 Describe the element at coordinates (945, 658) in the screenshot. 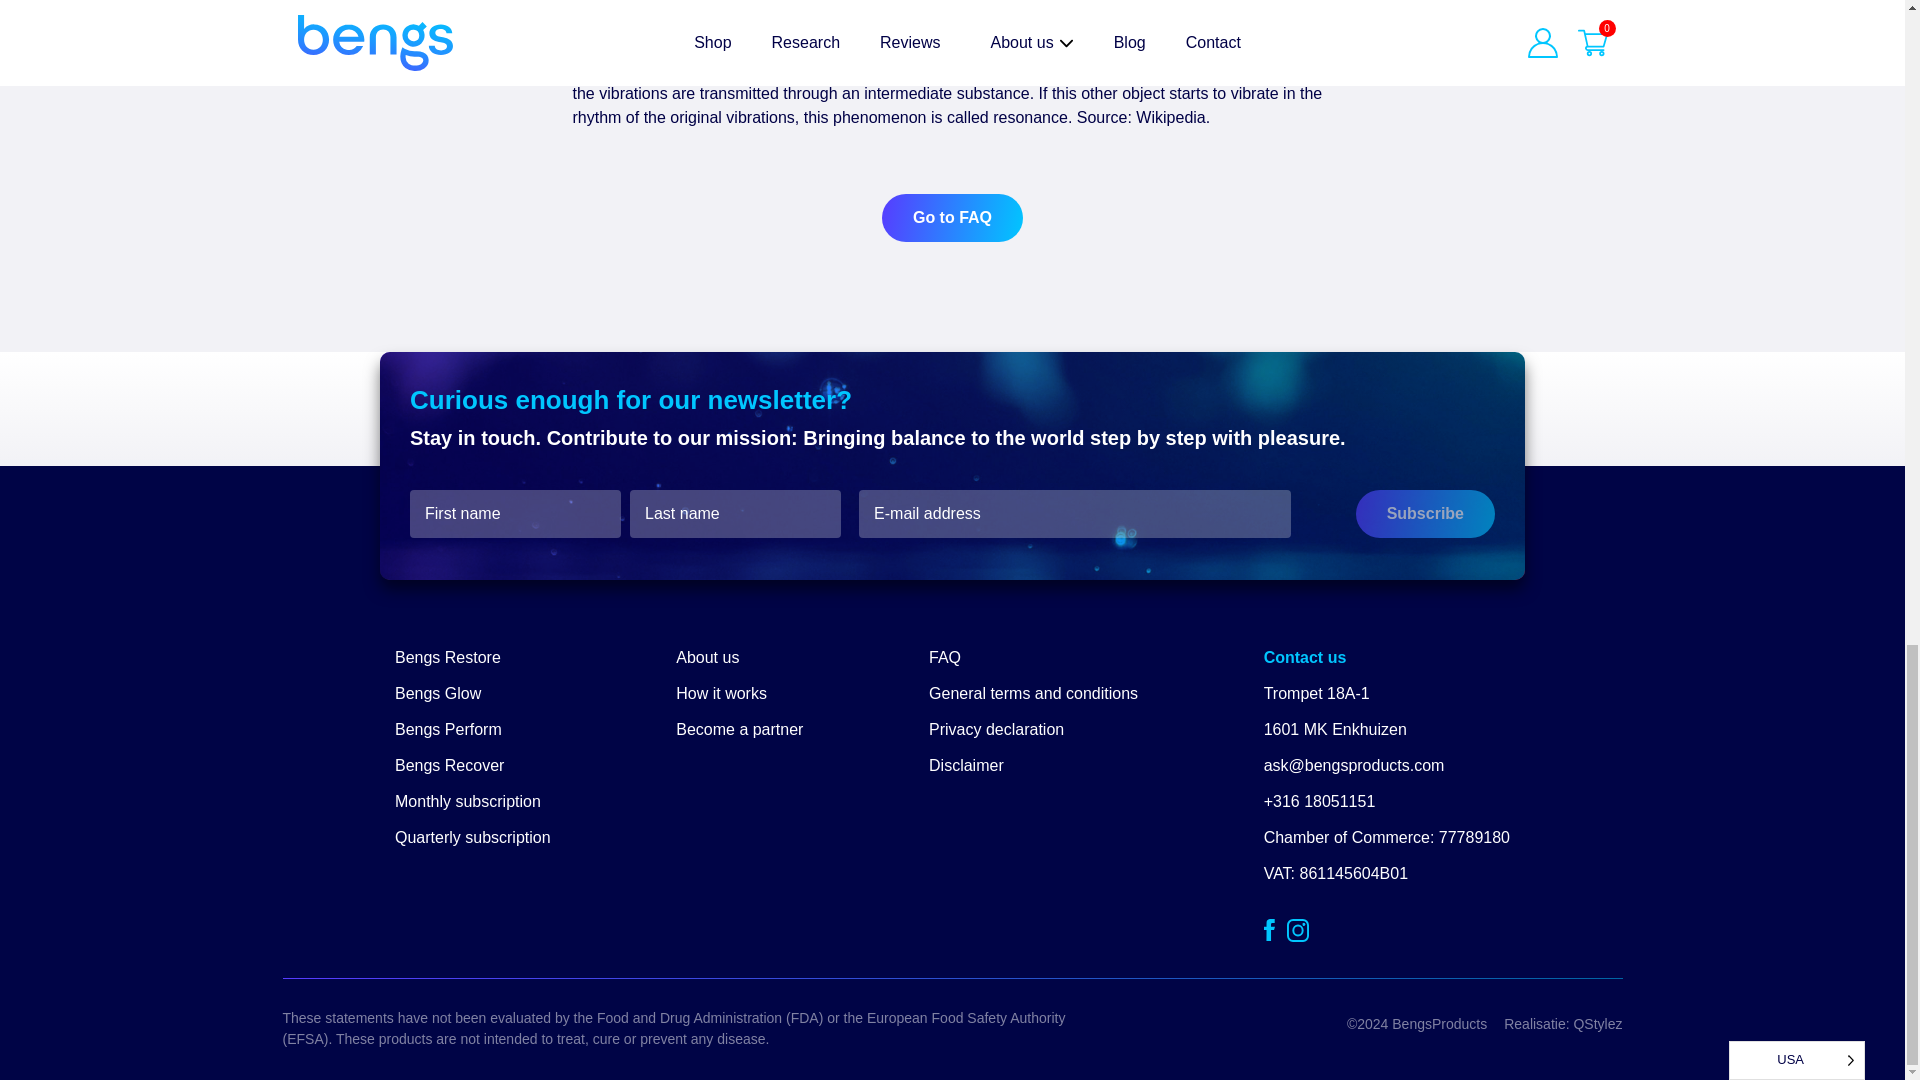

I see `FAQ` at that location.